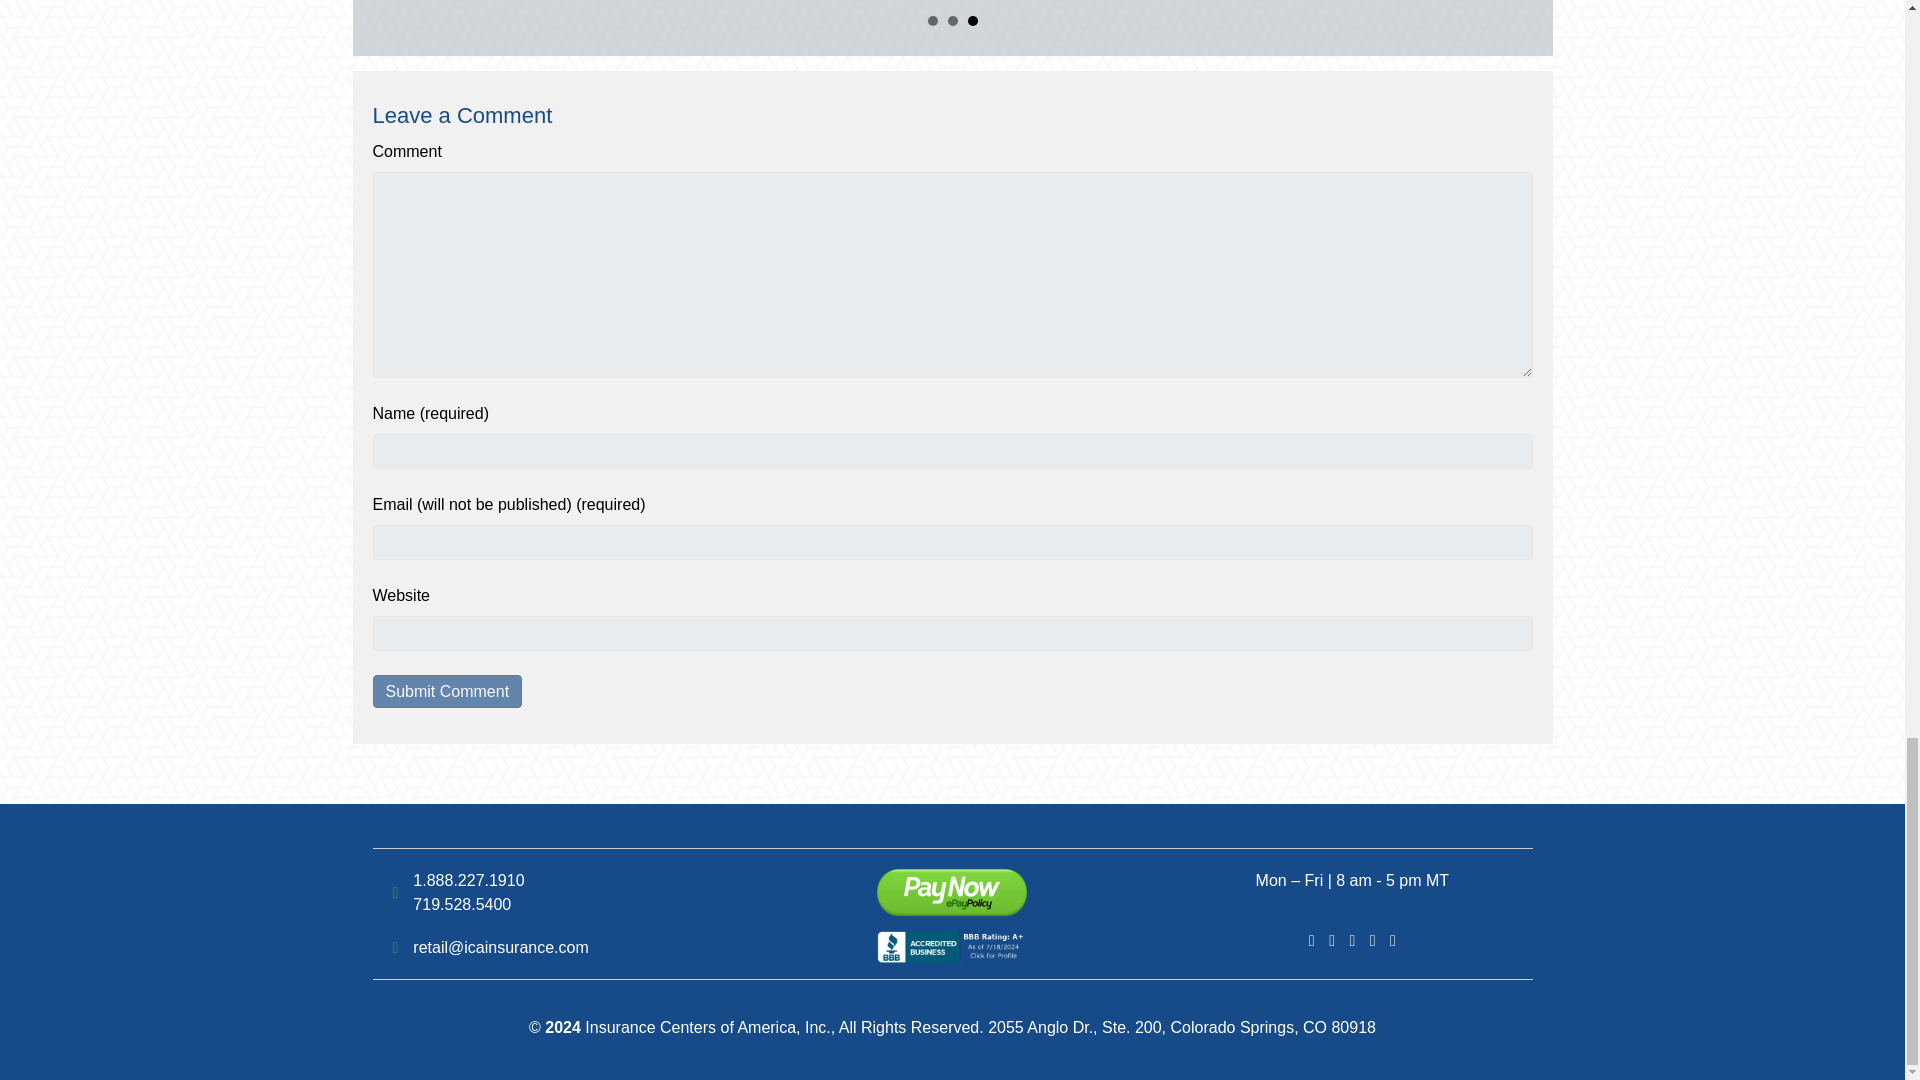 This screenshot has width=1920, height=1080. Describe the element at coordinates (447, 692) in the screenshot. I see `Submit Comment` at that location.